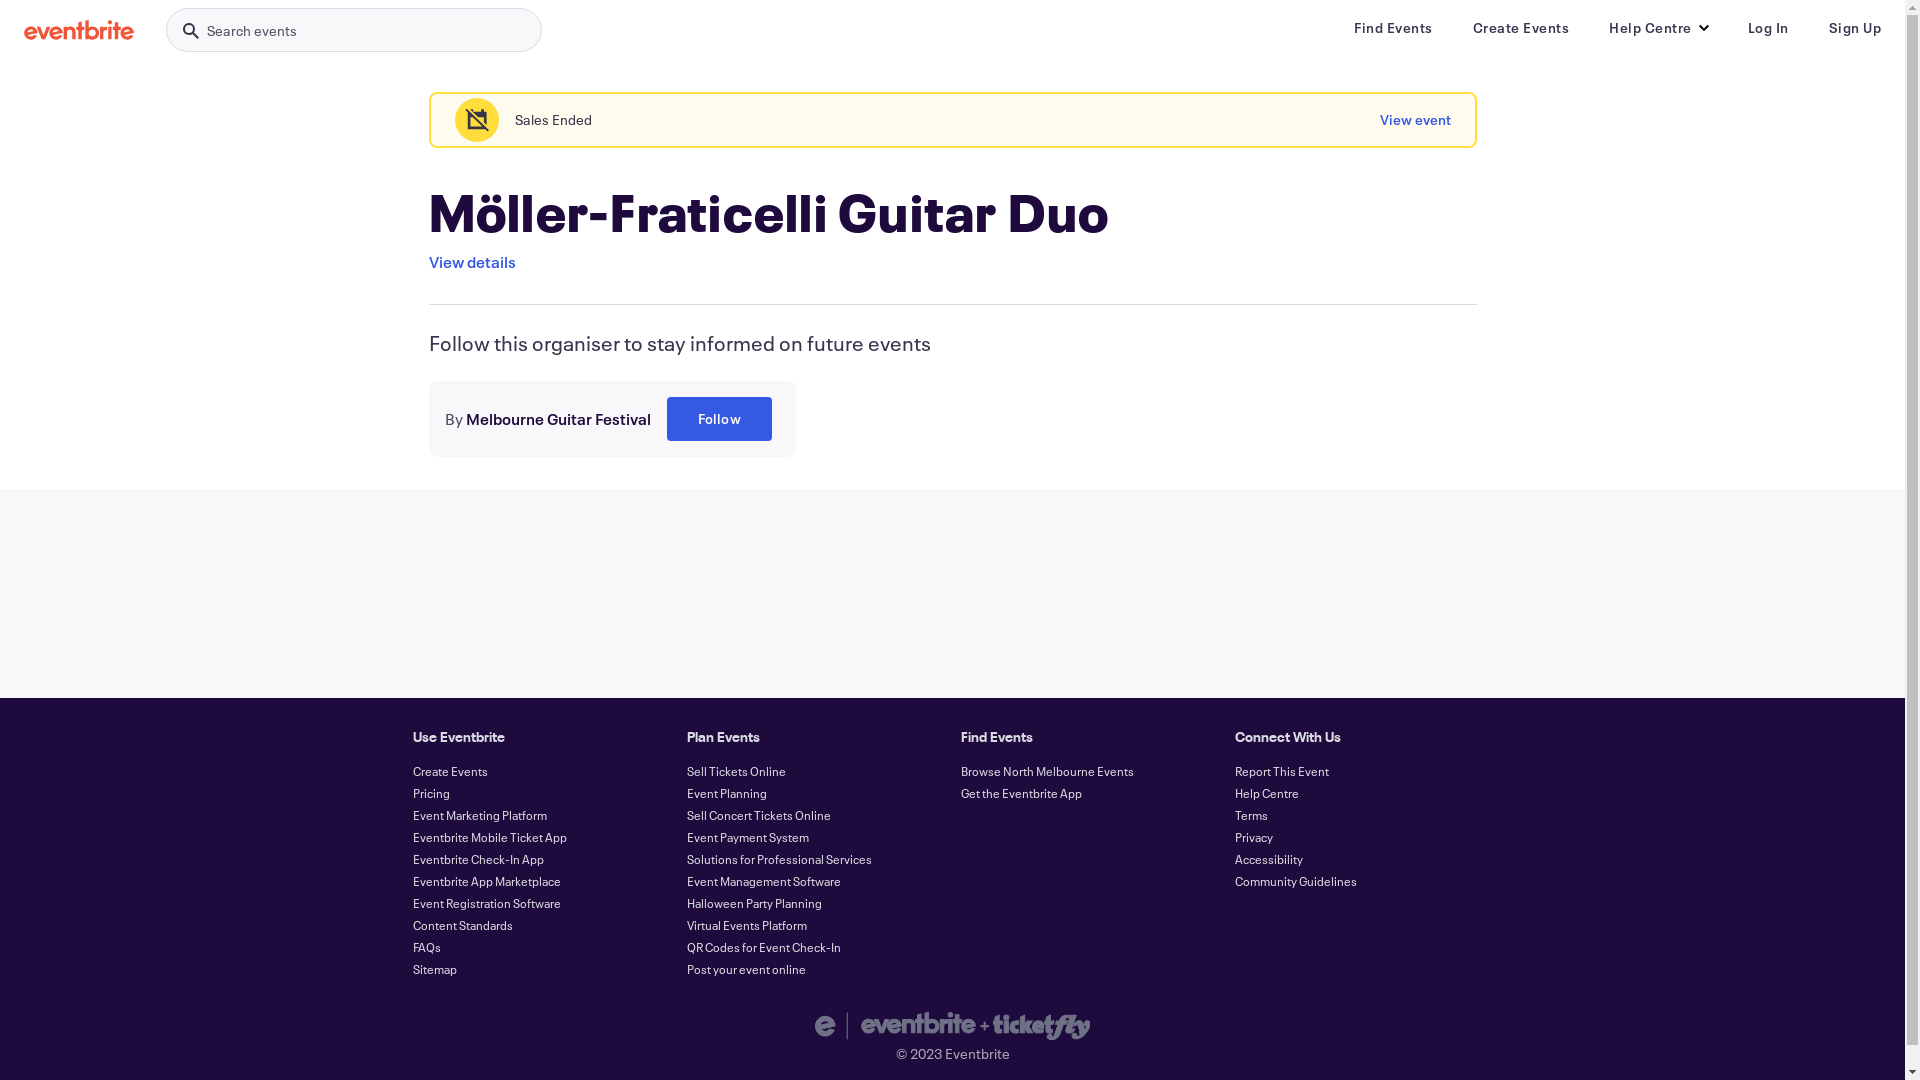  What do you see at coordinates (1020, 793) in the screenshot?
I see `Get the Eventbrite App` at bounding box center [1020, 793].